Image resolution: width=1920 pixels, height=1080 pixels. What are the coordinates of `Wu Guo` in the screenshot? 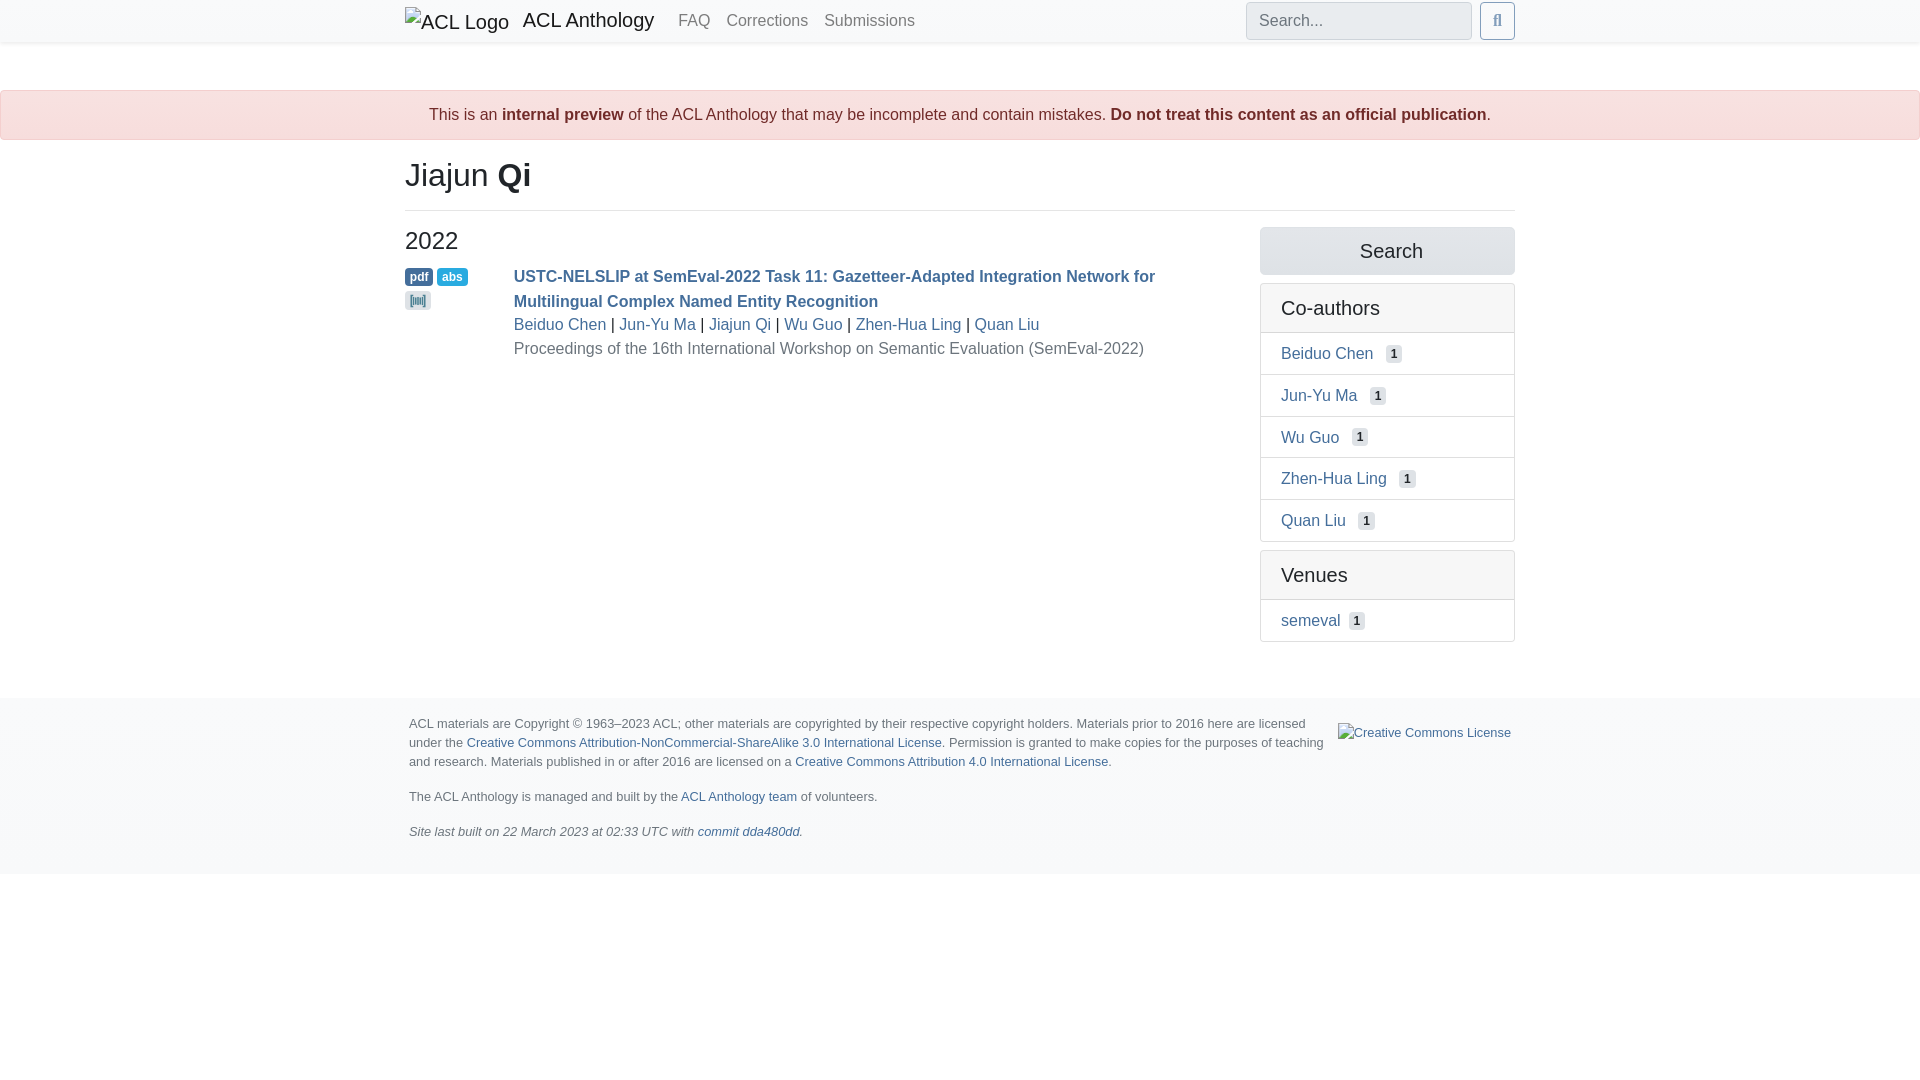 It's located at (1309, 436).